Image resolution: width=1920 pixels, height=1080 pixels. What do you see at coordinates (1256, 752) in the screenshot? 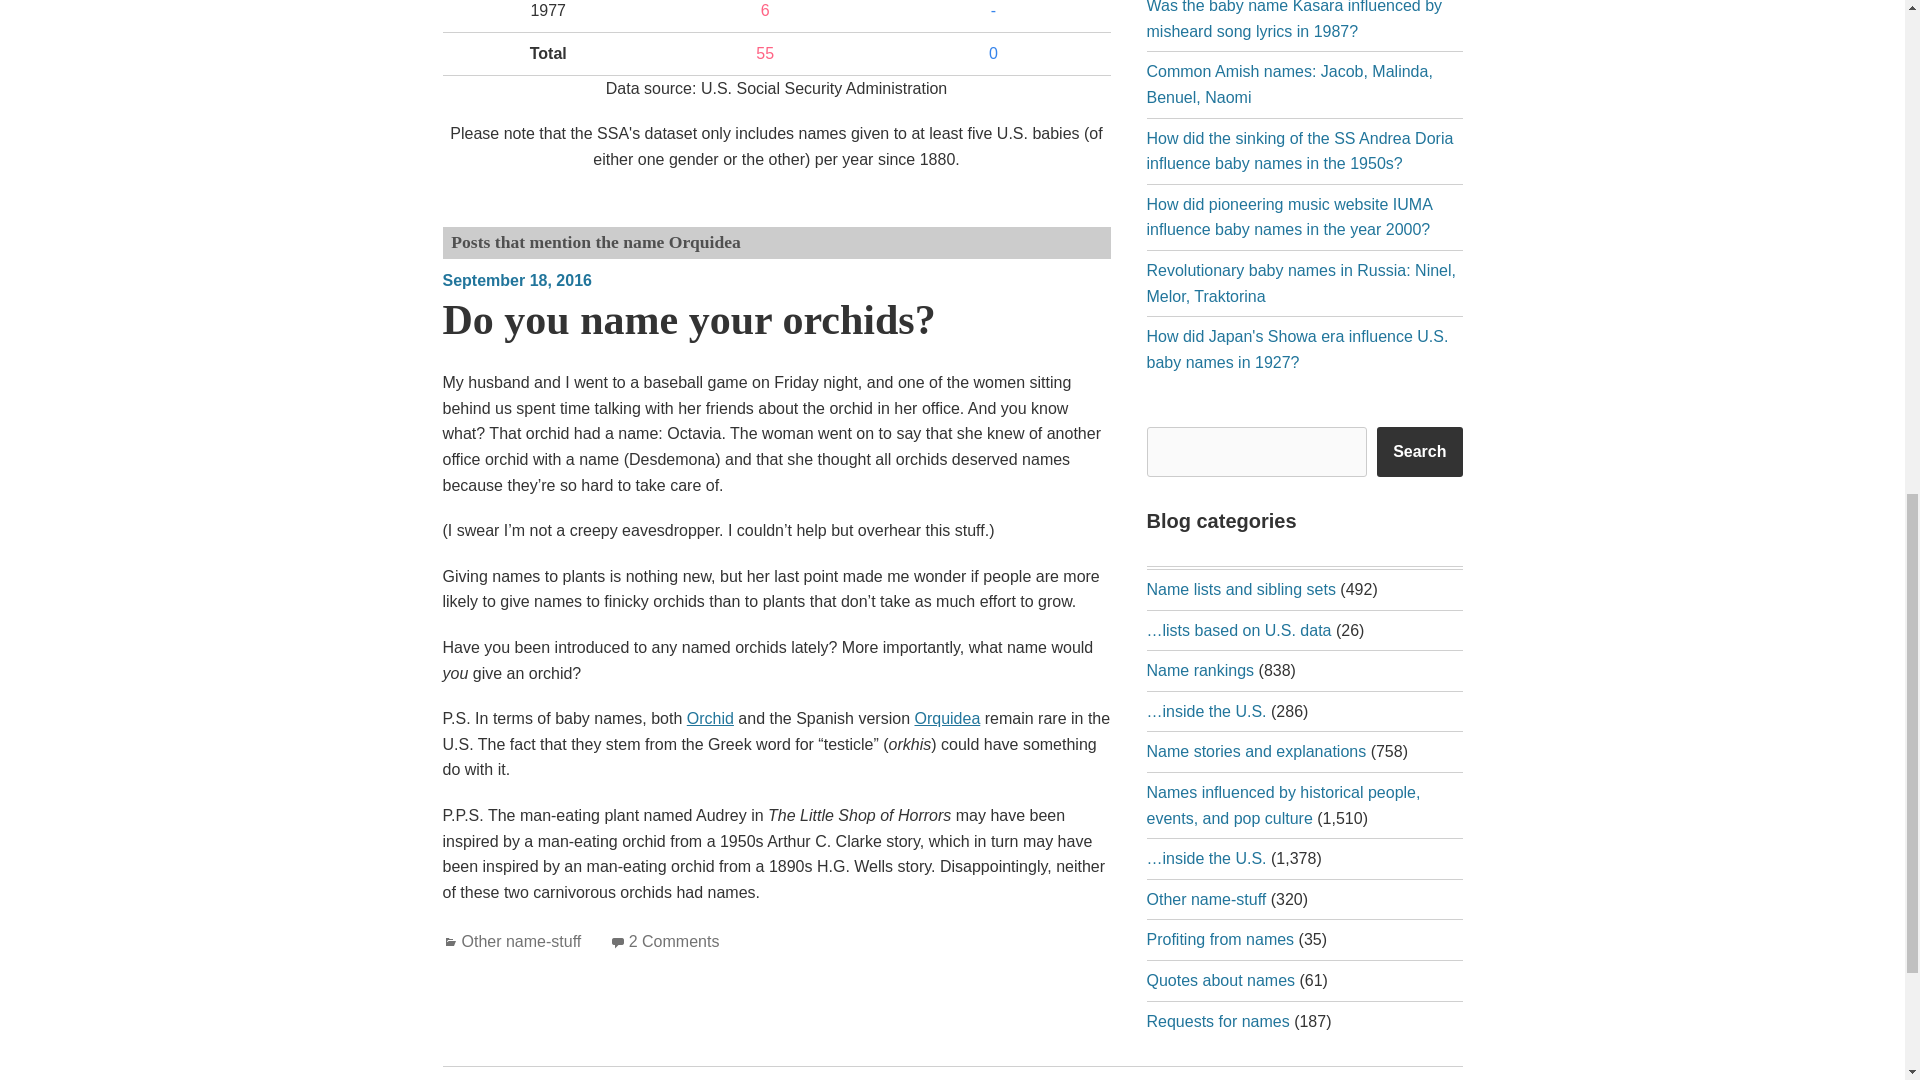
I see `Name stories and explanations` at bounding box center [1256, 752].